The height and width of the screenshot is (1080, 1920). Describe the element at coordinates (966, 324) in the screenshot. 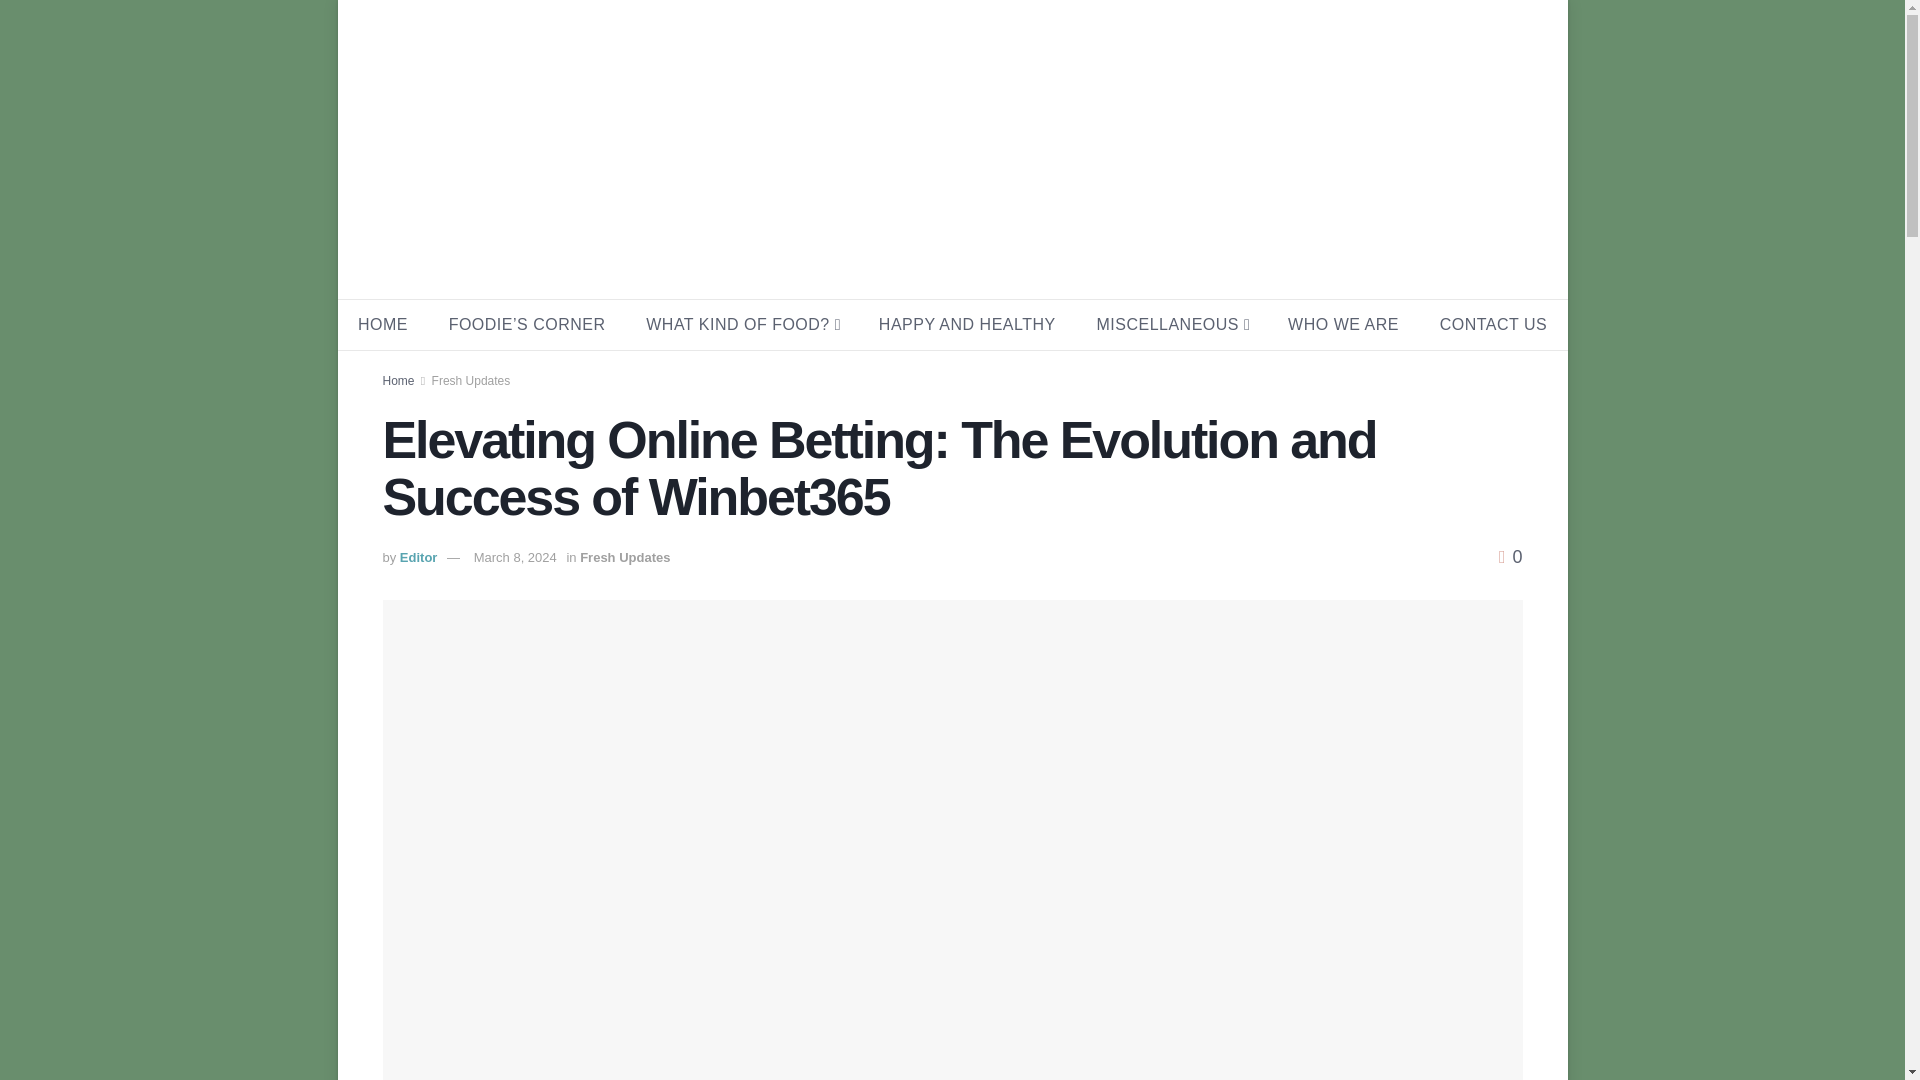

I see `HAPPY AND HEALTHY` at that location.